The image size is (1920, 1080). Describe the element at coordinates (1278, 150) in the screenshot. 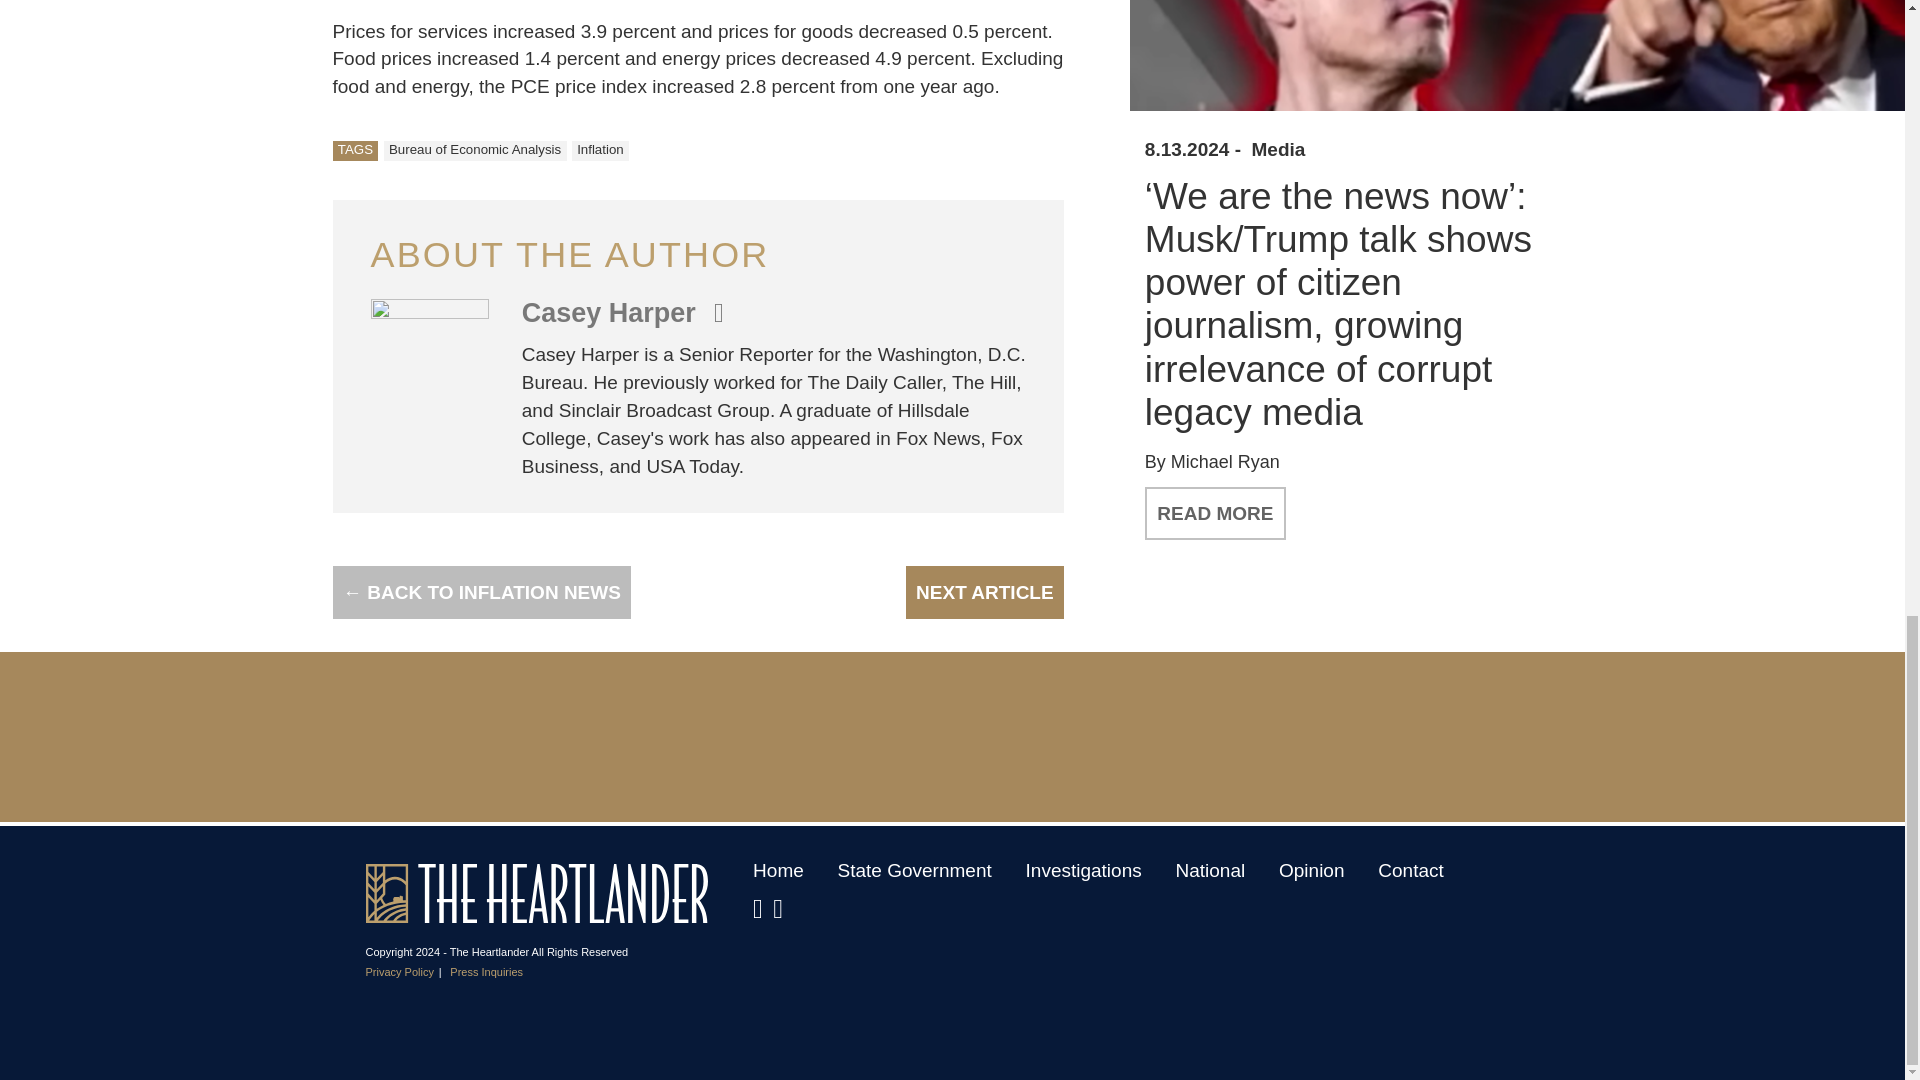

I see `Media` at that location.